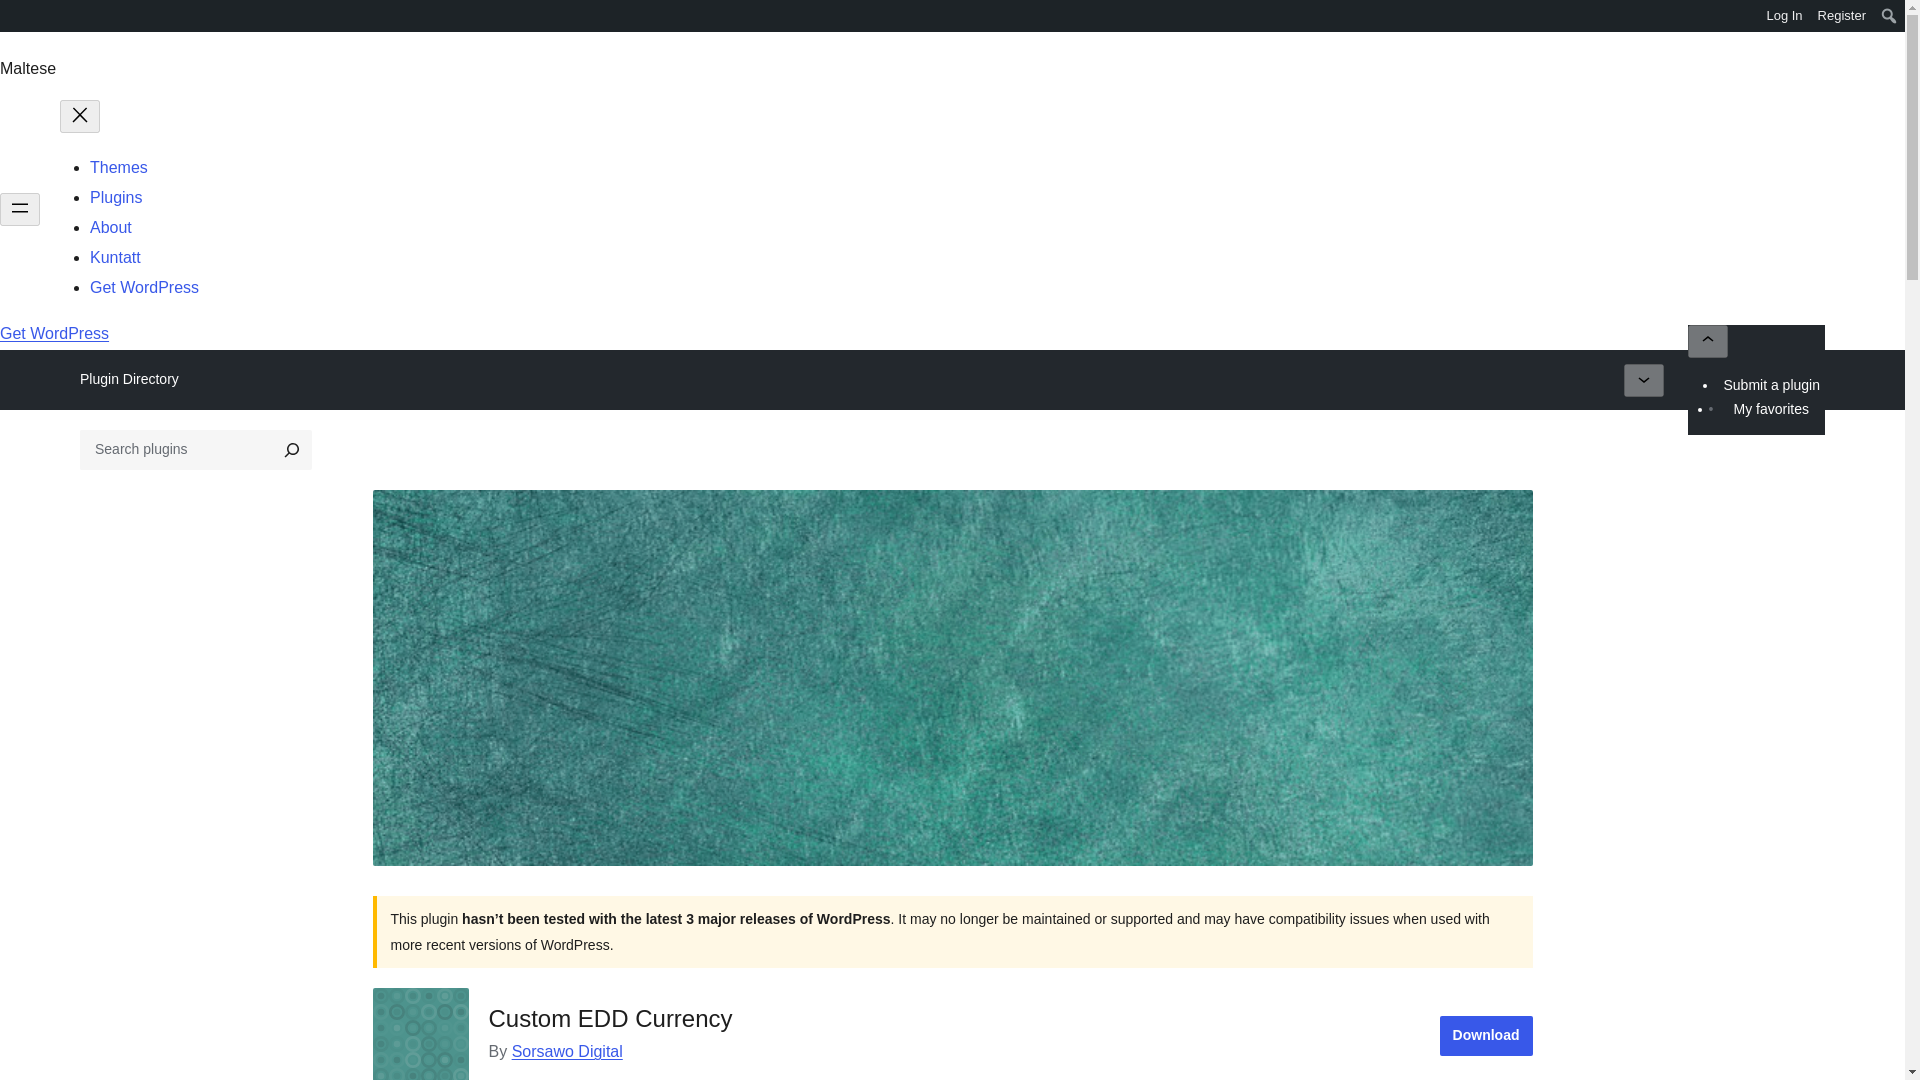  Describe the element at coordinates (1486, 1036) in the screenshot. I see `Download` at that location.